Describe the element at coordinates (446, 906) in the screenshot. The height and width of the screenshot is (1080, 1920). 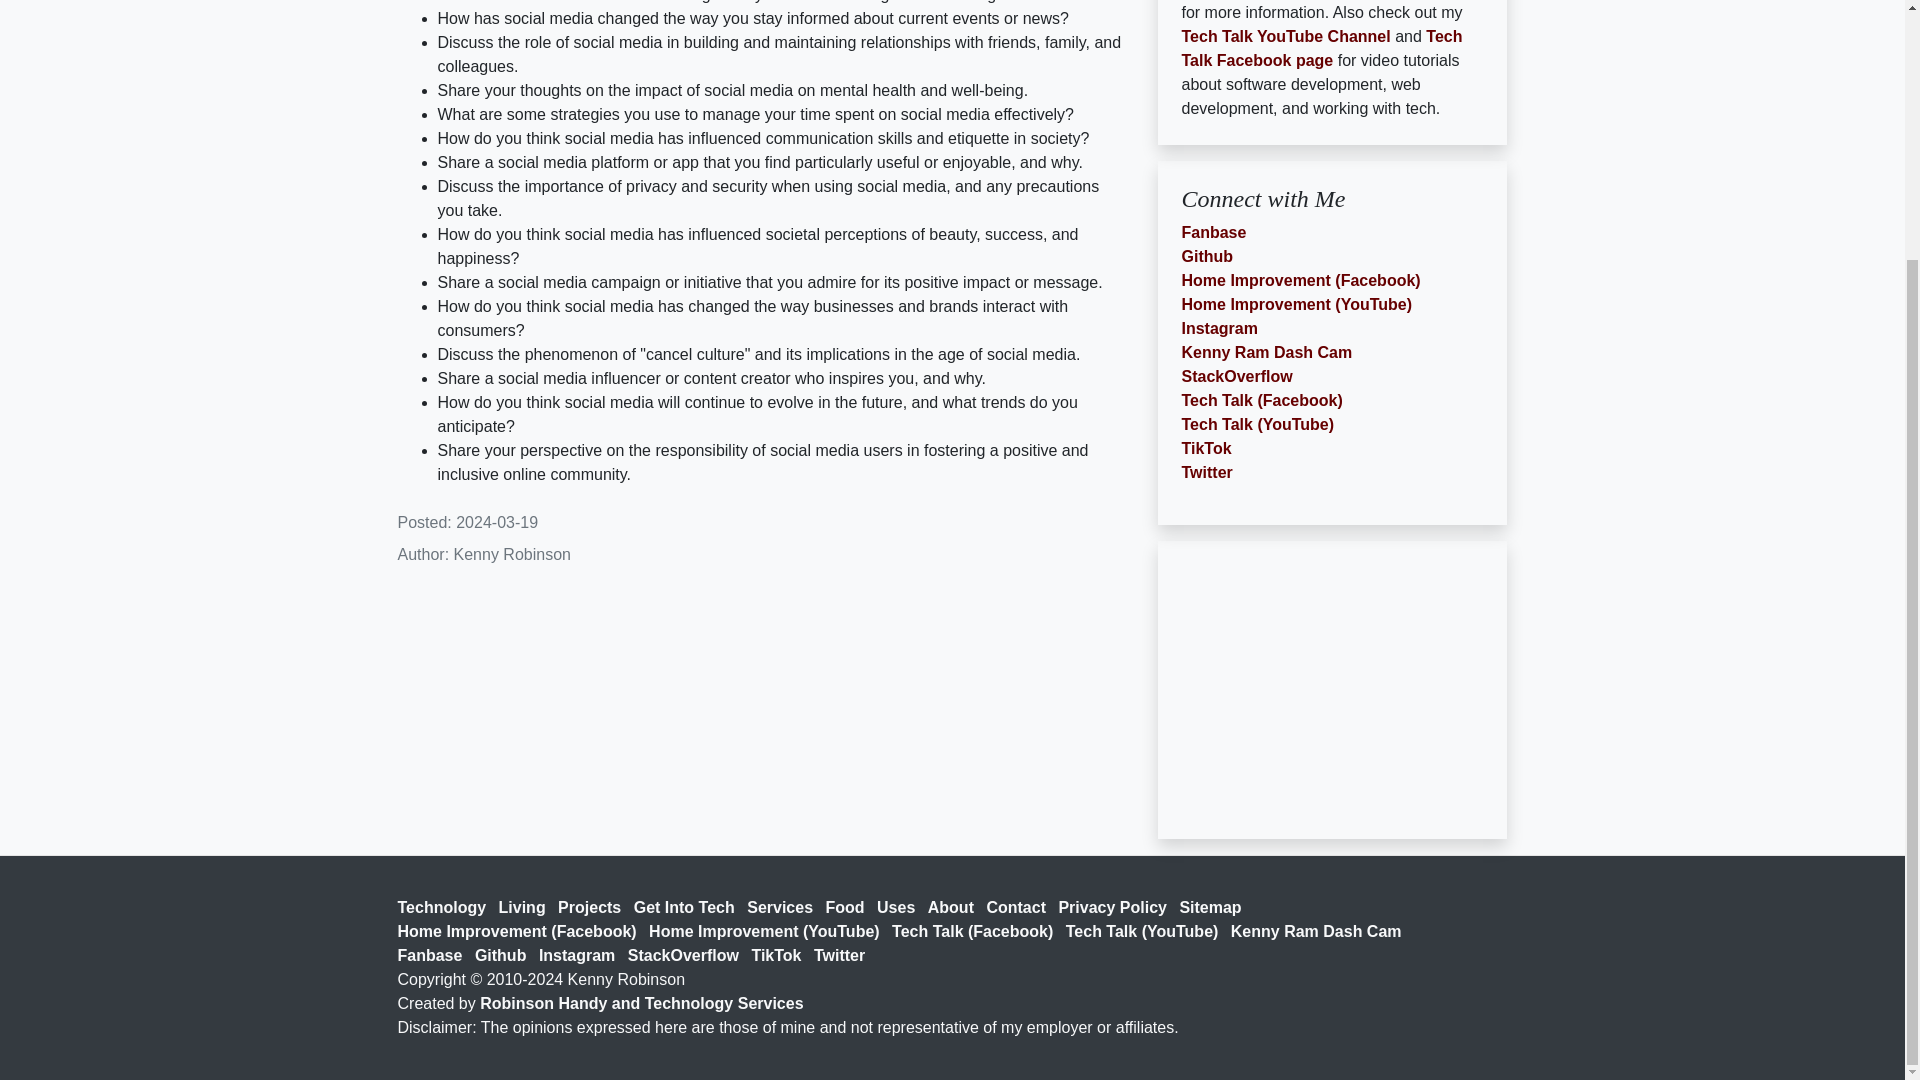
I see `Technology` at that location.